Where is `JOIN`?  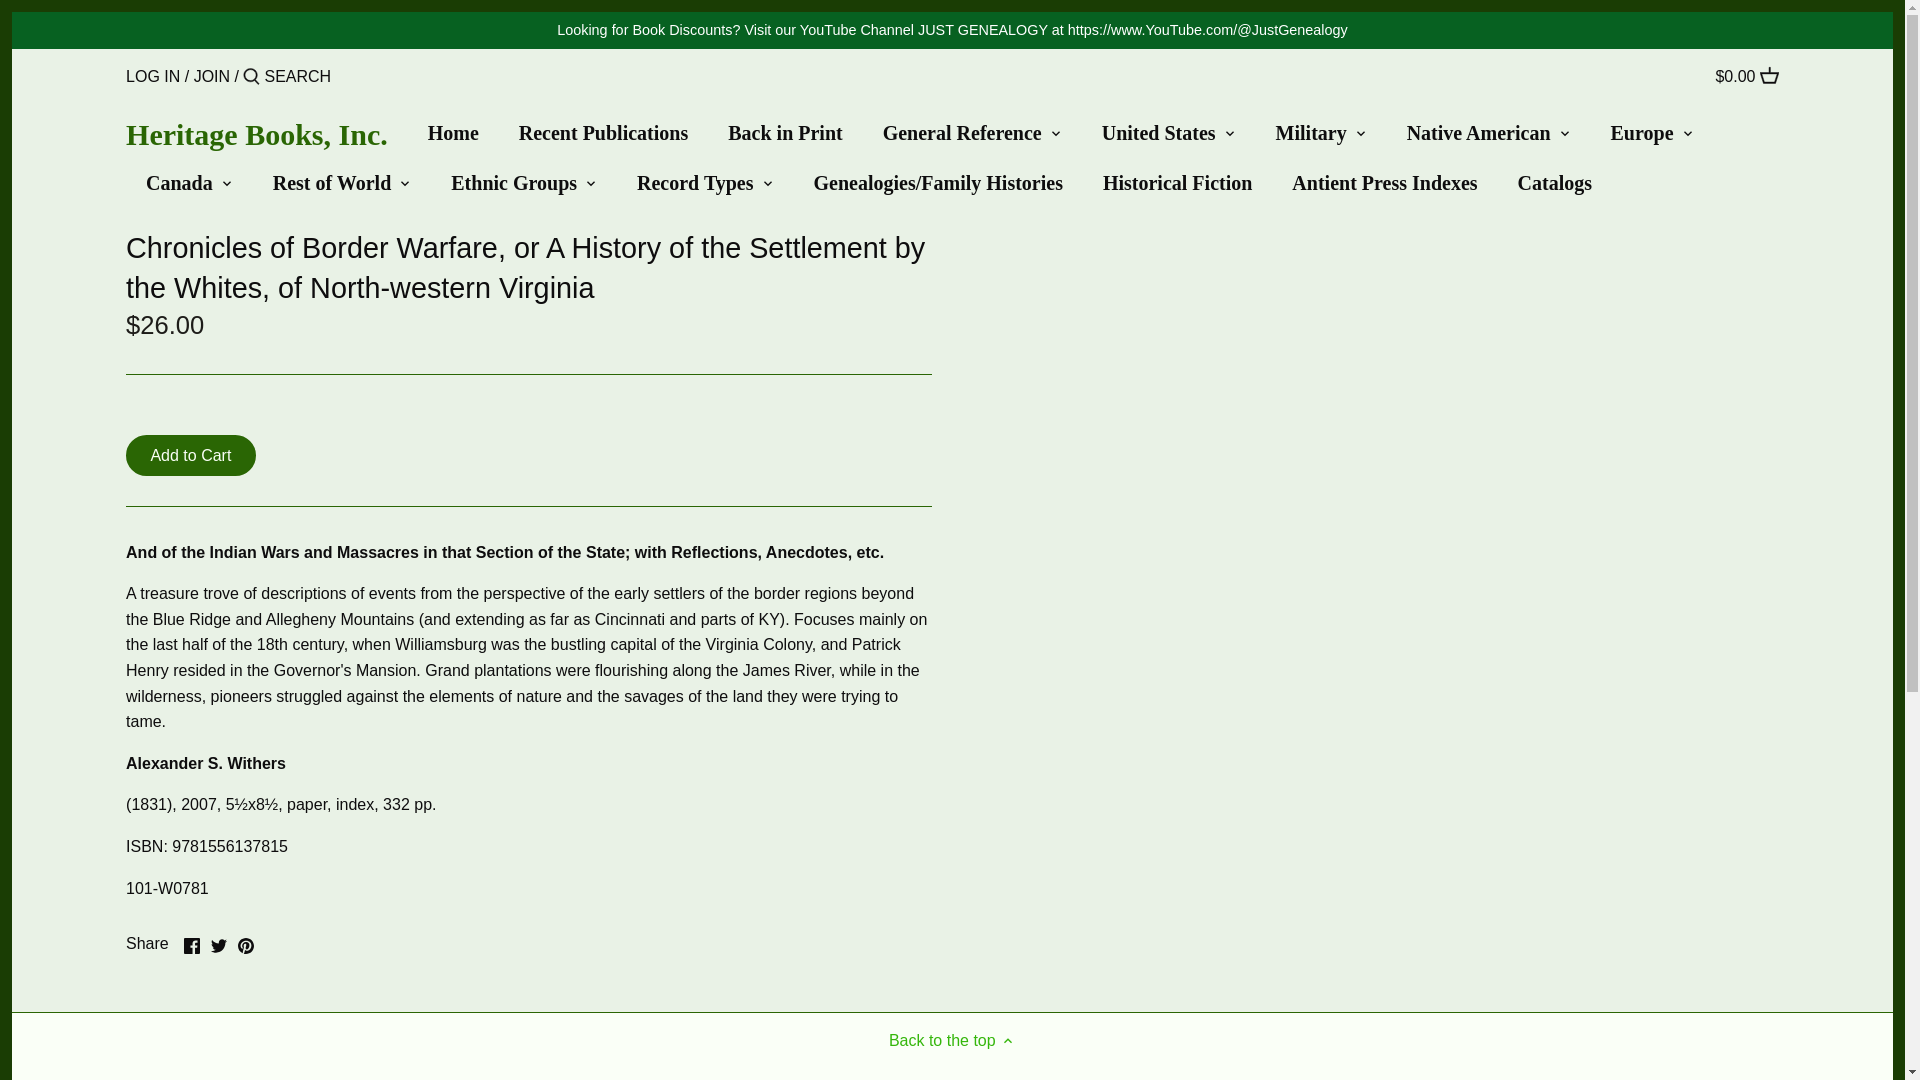
JOIN is located at coordinates (212, 76).